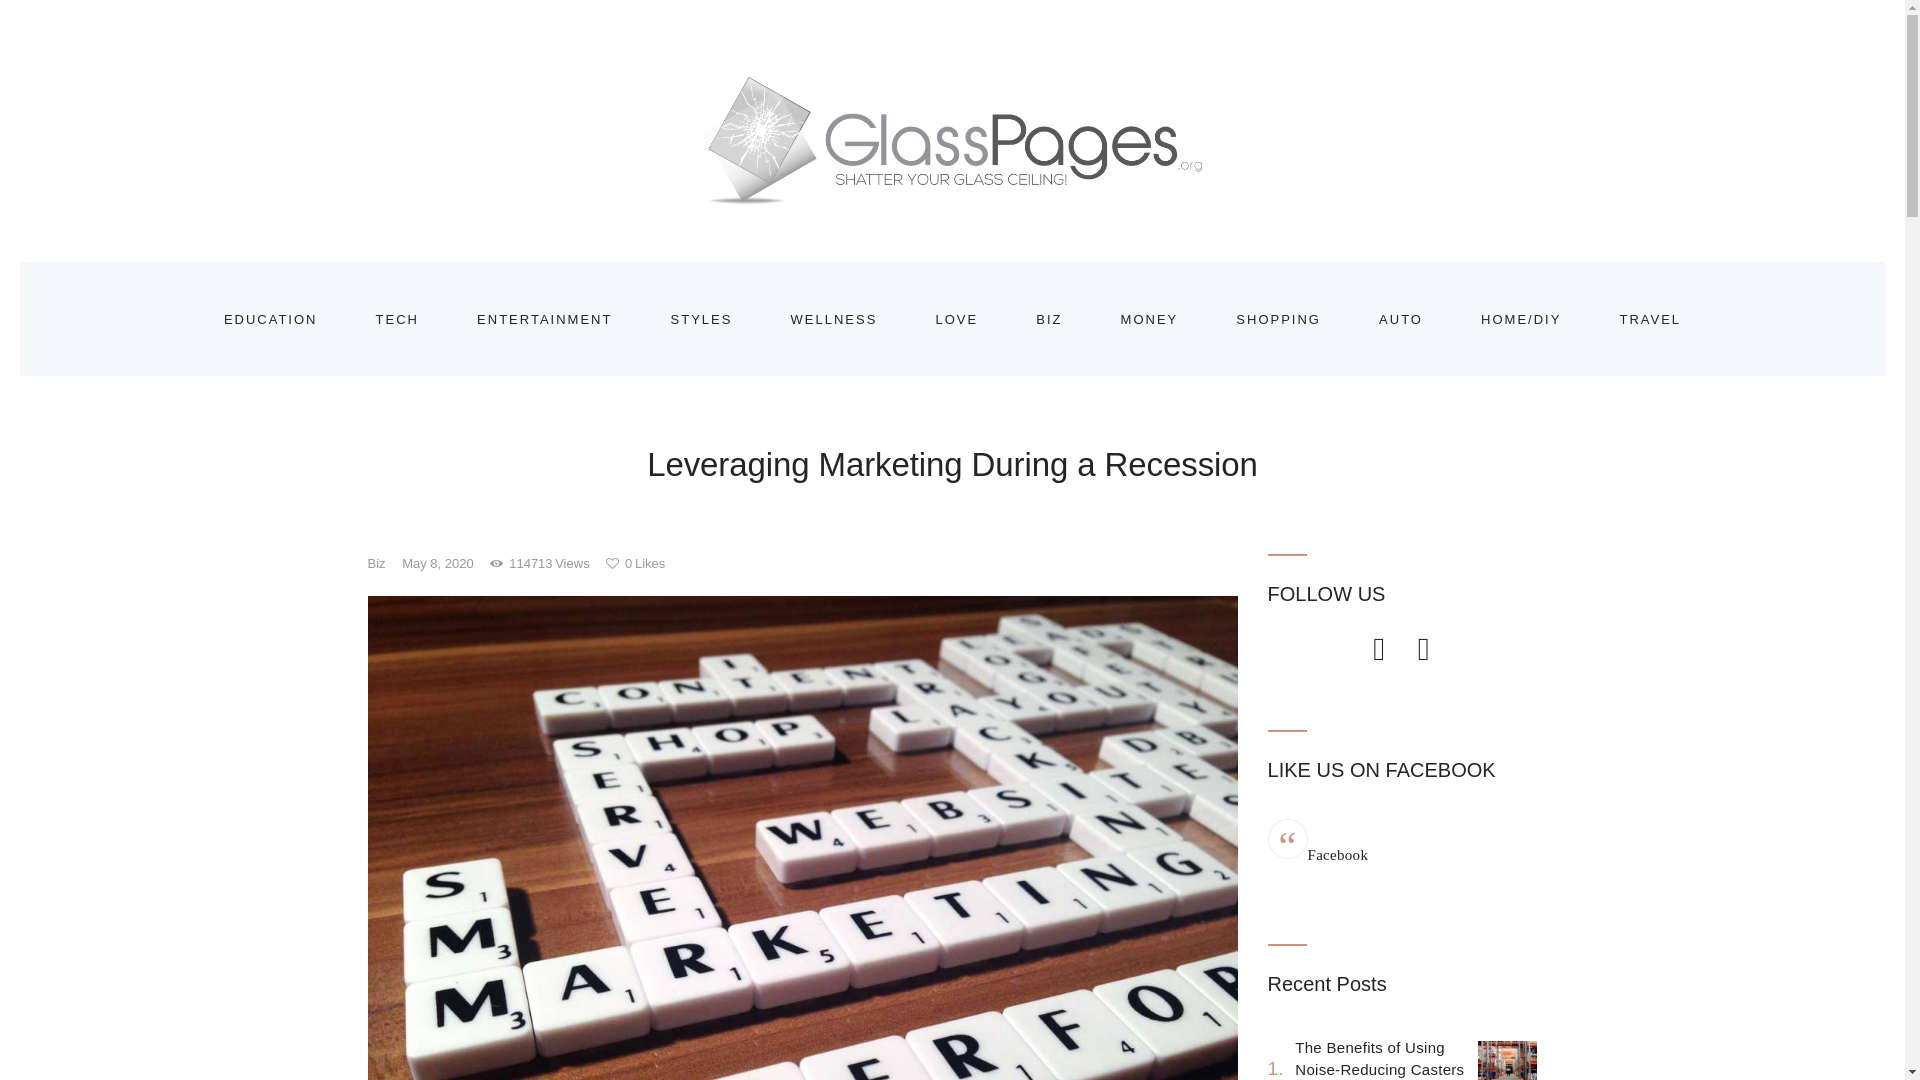 The height and width of the screenshot is (1080, 1920). I want to click on 114713Views, so click(546, 564).